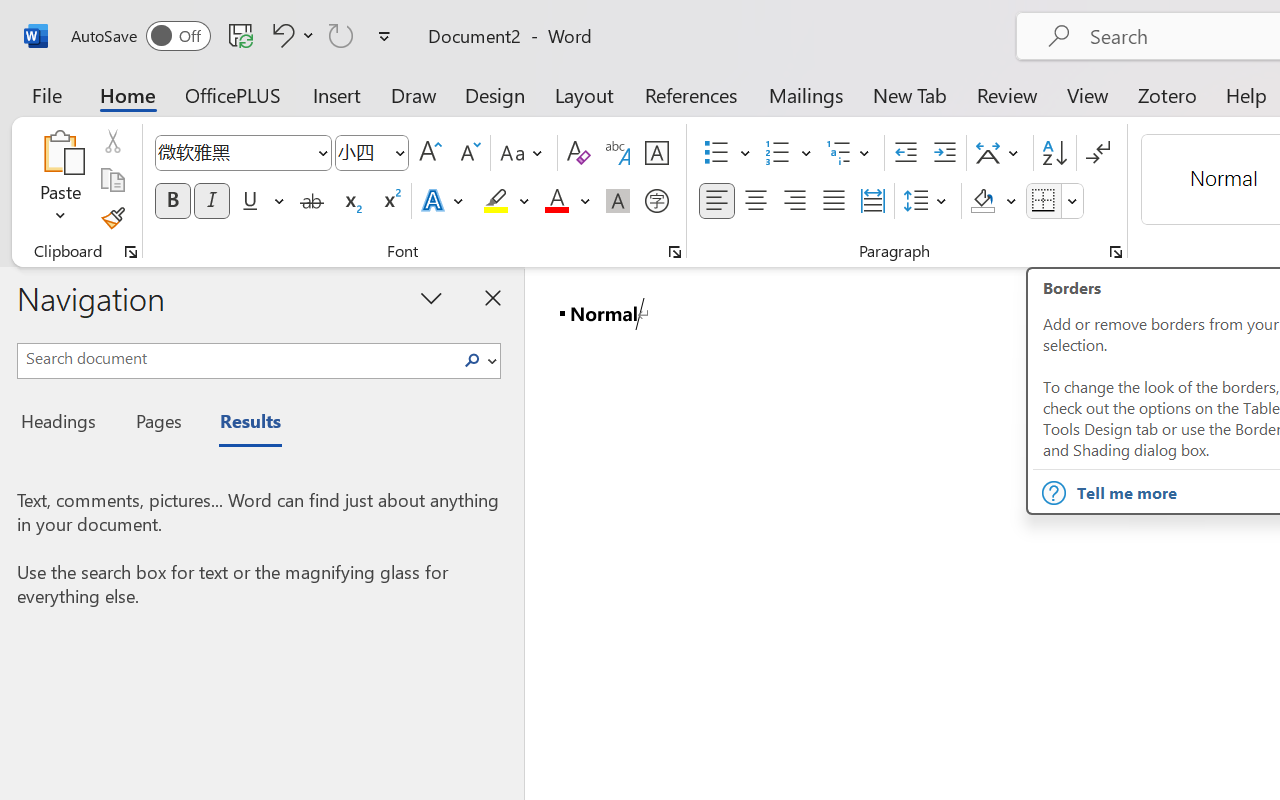  Describe the element at coordinates (233, 94) in the screenshot. I see `OfficePLUS` at that location.